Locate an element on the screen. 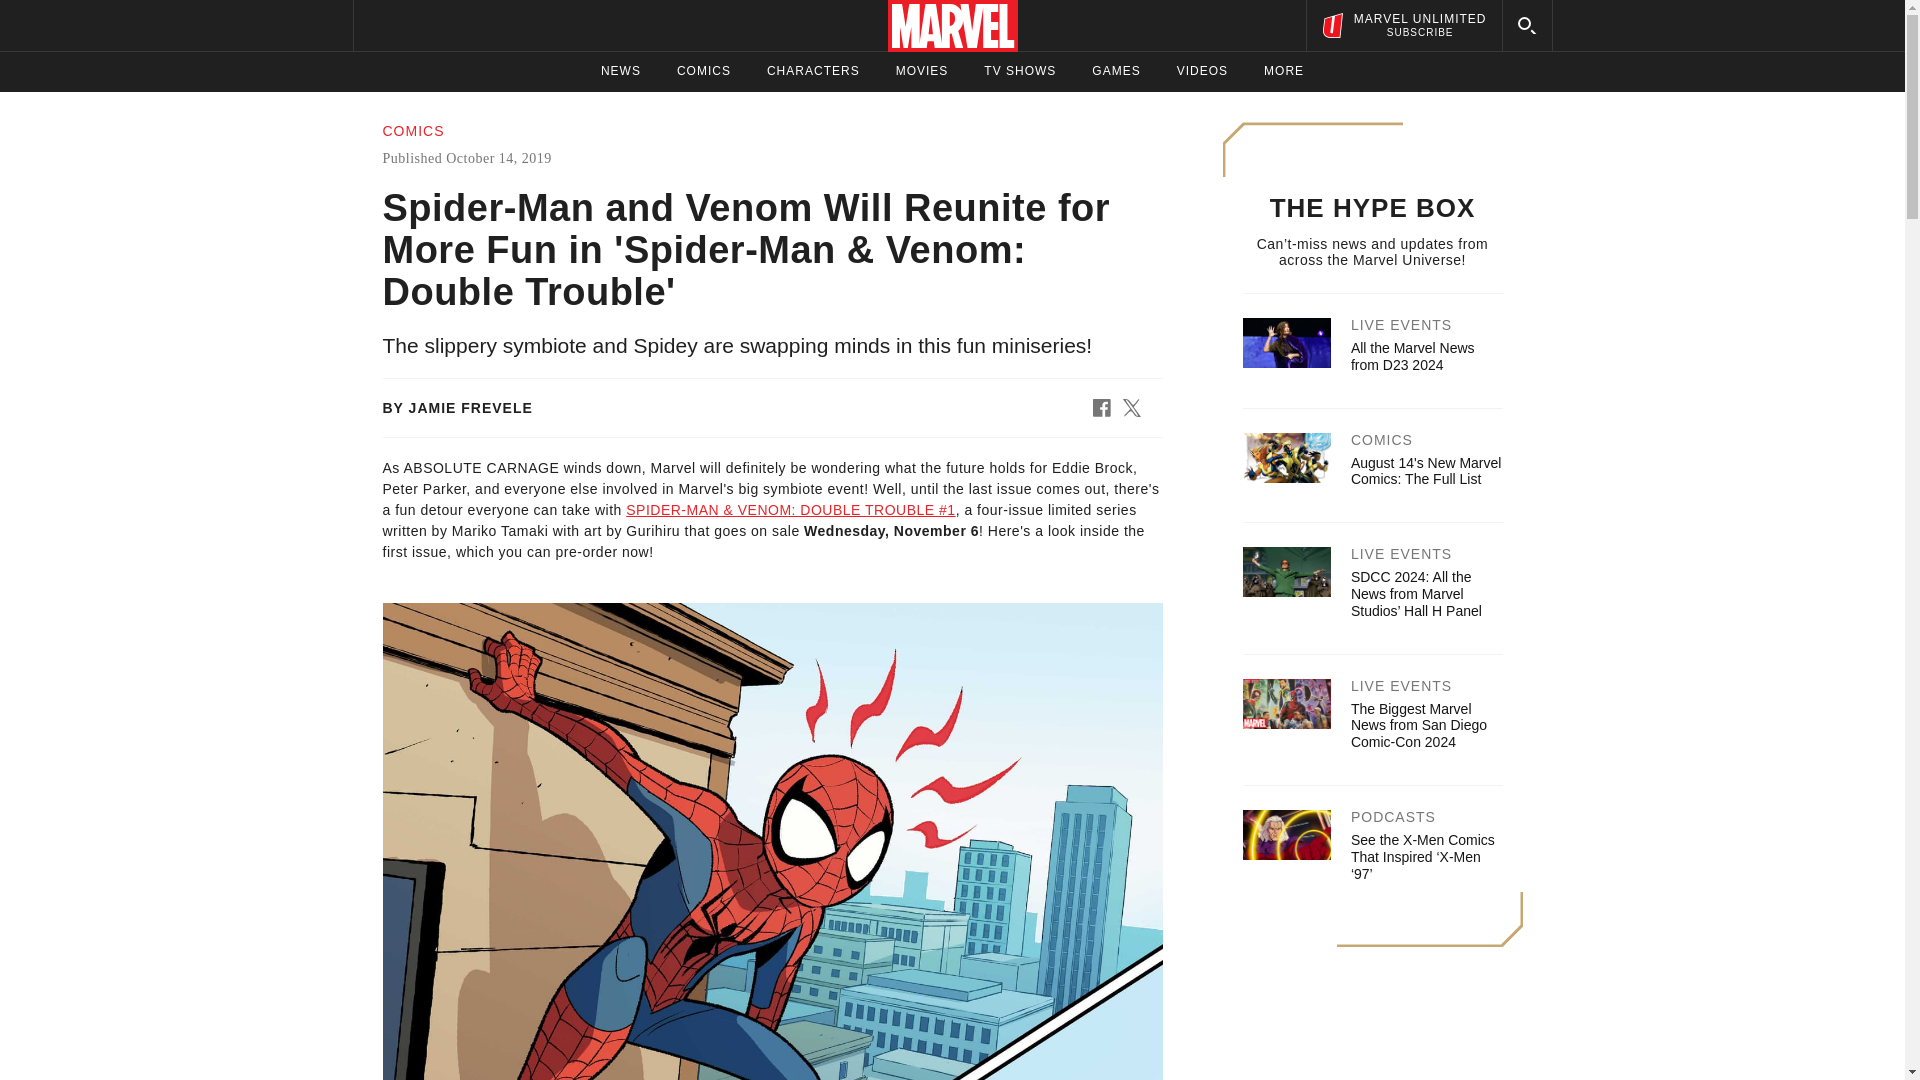  GAMES is located at coordinates (1116, 71).